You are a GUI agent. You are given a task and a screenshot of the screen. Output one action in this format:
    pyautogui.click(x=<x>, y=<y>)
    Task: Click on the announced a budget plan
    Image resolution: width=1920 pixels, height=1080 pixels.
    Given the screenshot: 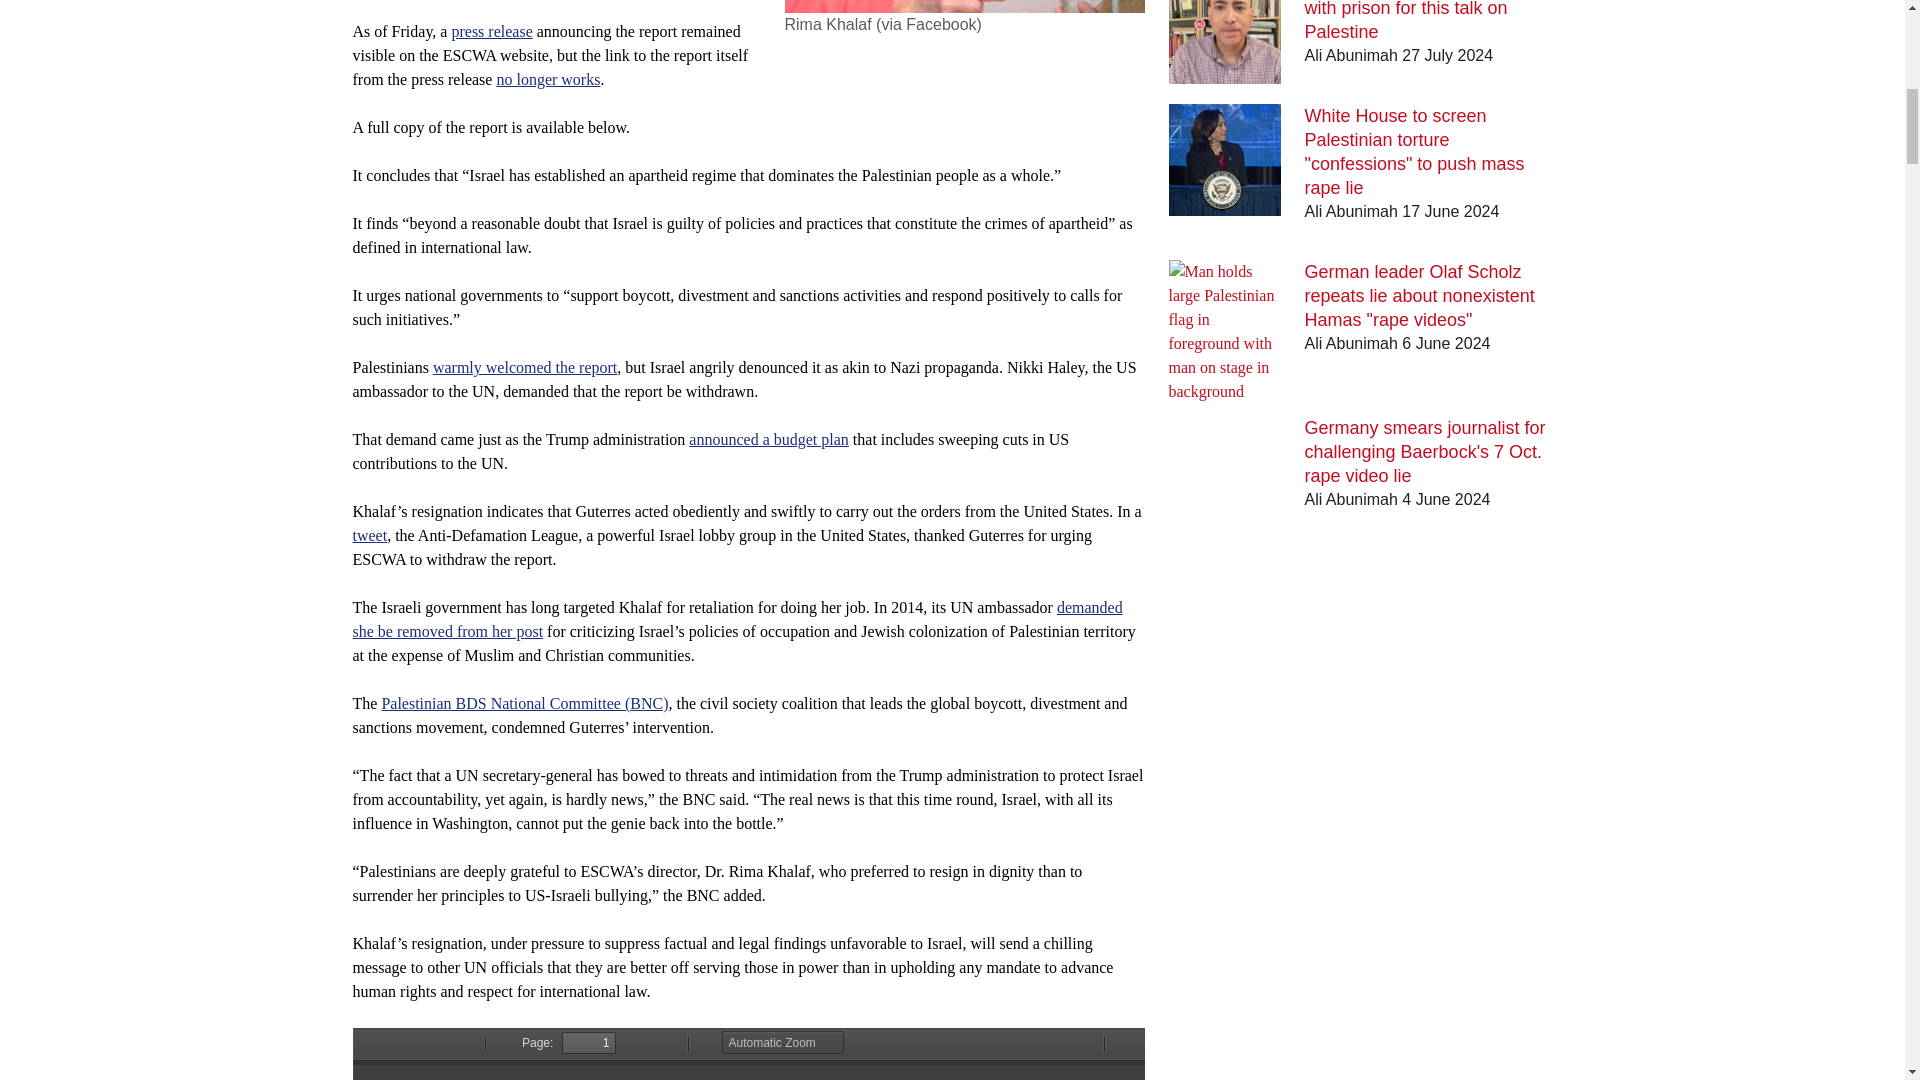 What is the action you would take?
    pyautogui.click(x=768, y=439)
    